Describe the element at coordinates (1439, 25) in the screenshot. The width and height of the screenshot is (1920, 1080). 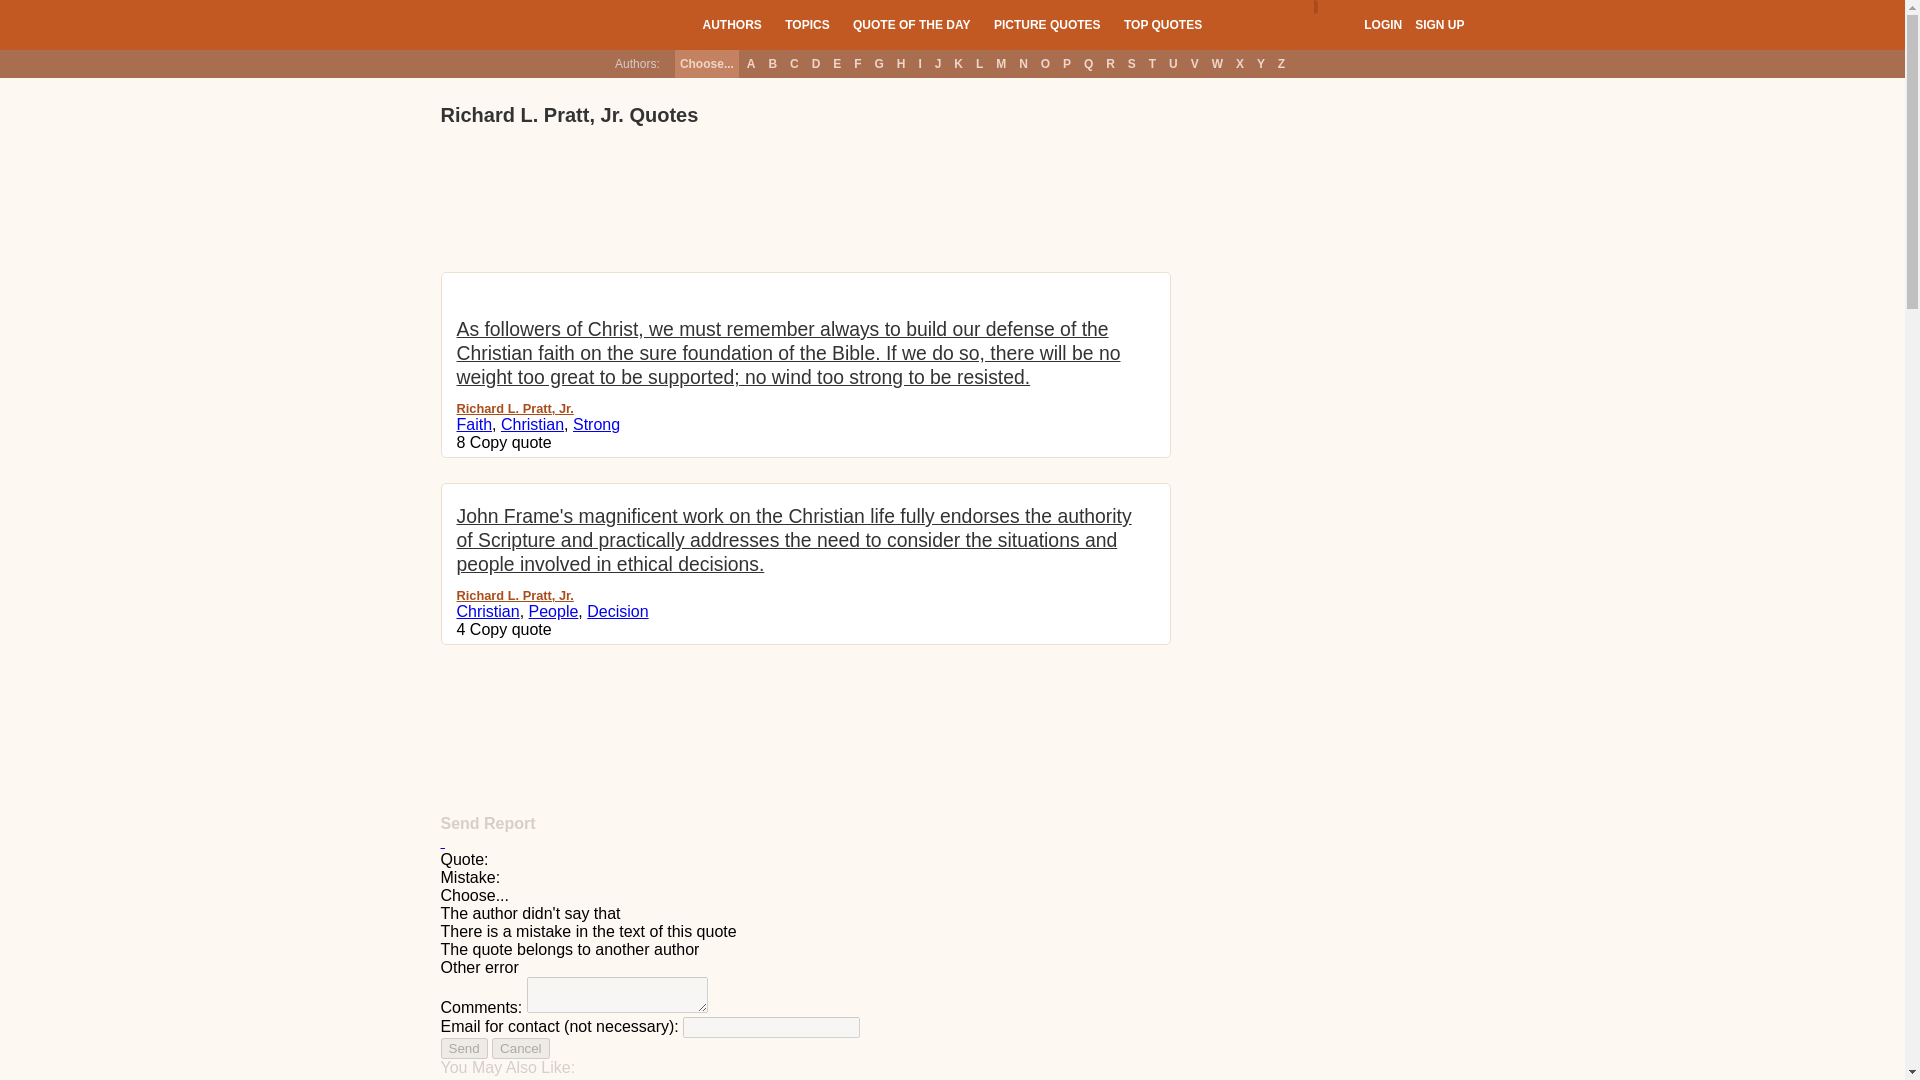
I see `SIGN UP` at that location.